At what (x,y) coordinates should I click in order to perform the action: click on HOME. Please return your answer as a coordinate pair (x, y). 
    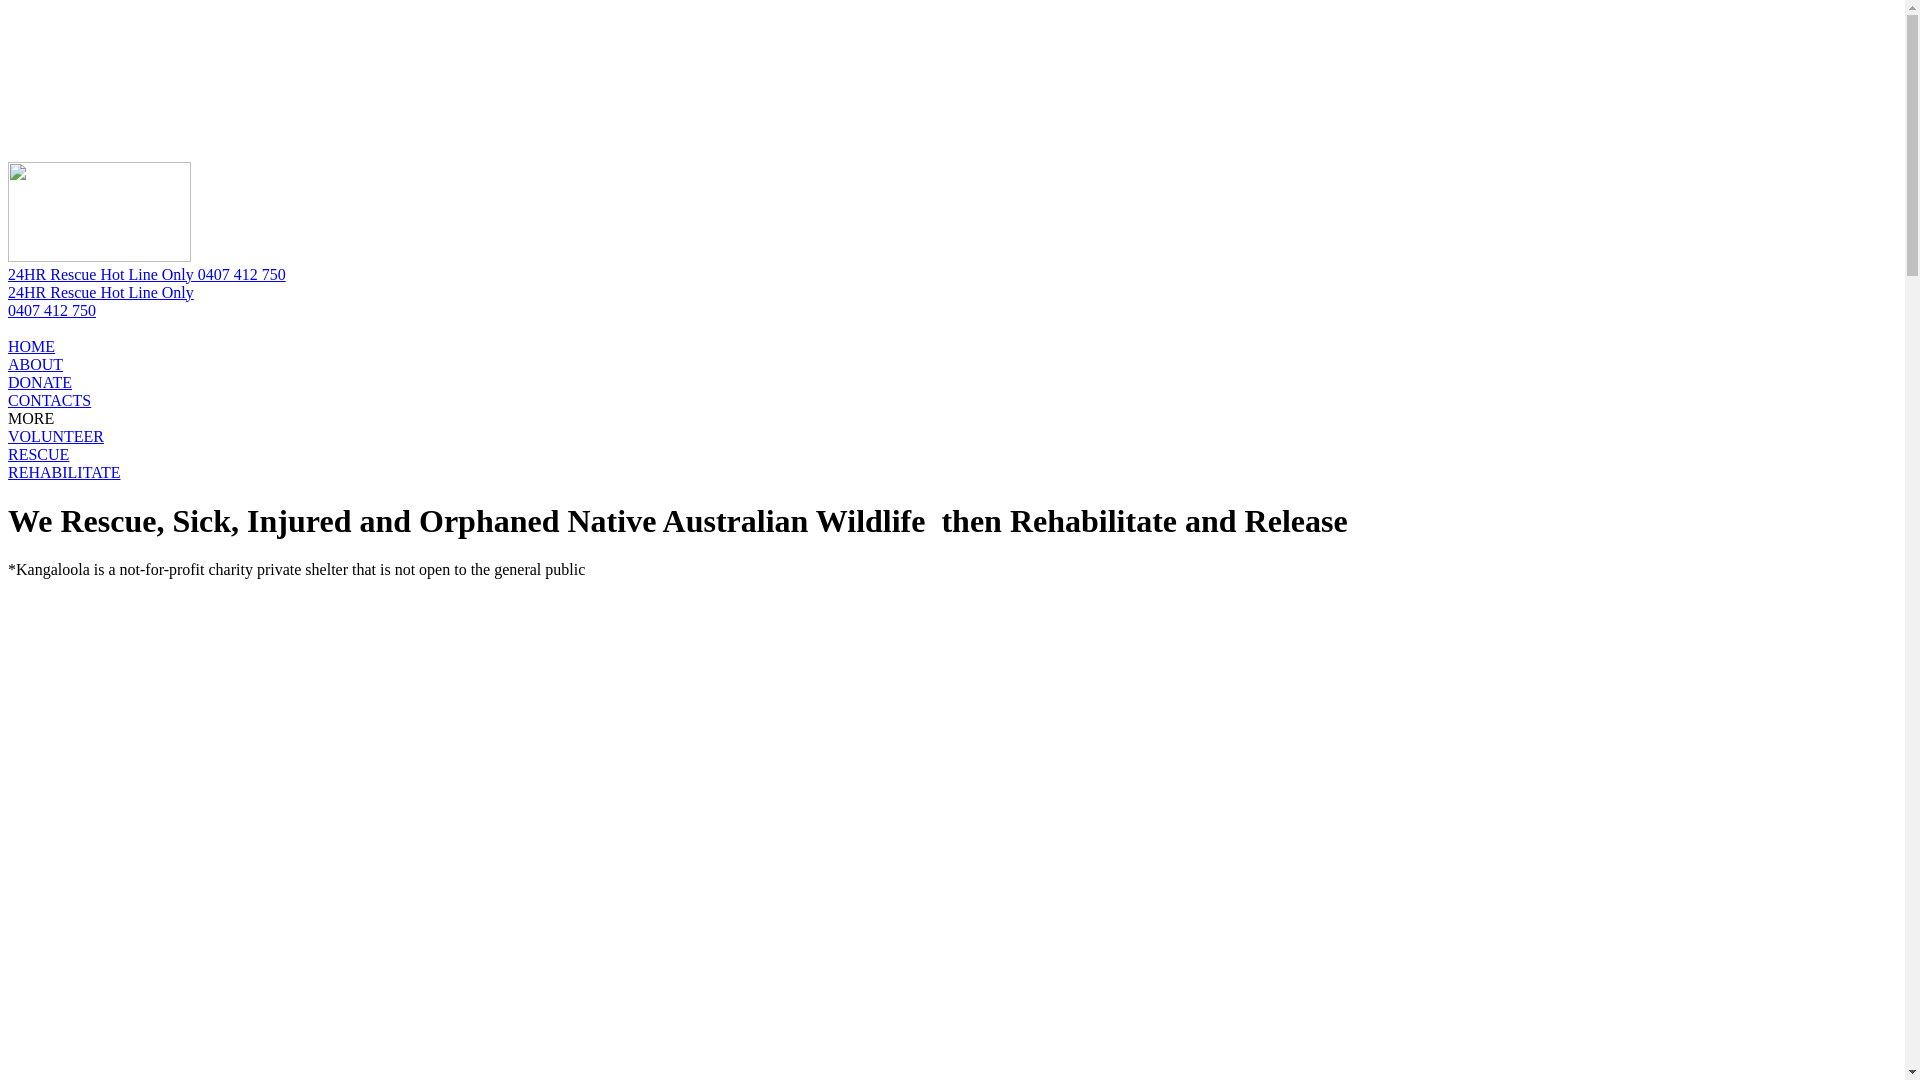
    Looking at the image, I should click on (32, 346).